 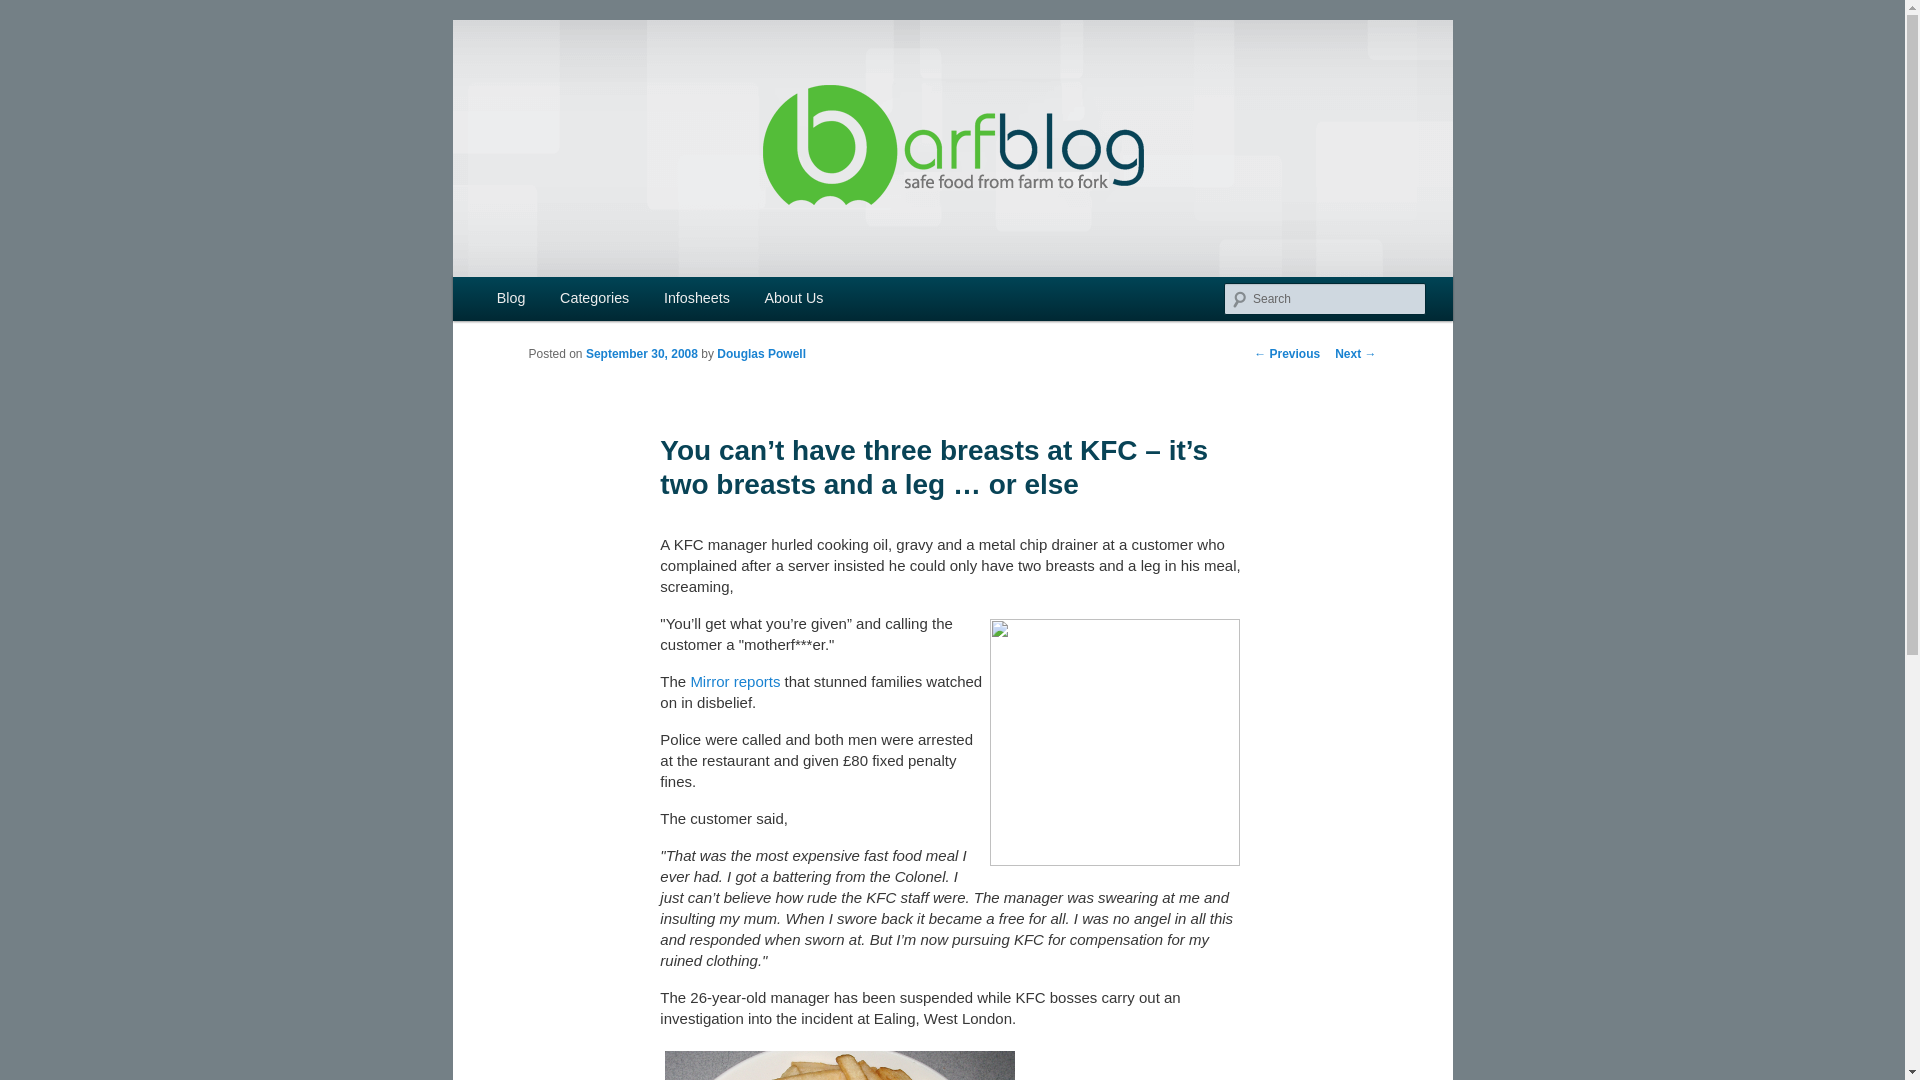 What do you see at coordinates (761, 353) in the screenshot?
I see `View all posts by Douglas Powell` at bounding box center [761, 353].